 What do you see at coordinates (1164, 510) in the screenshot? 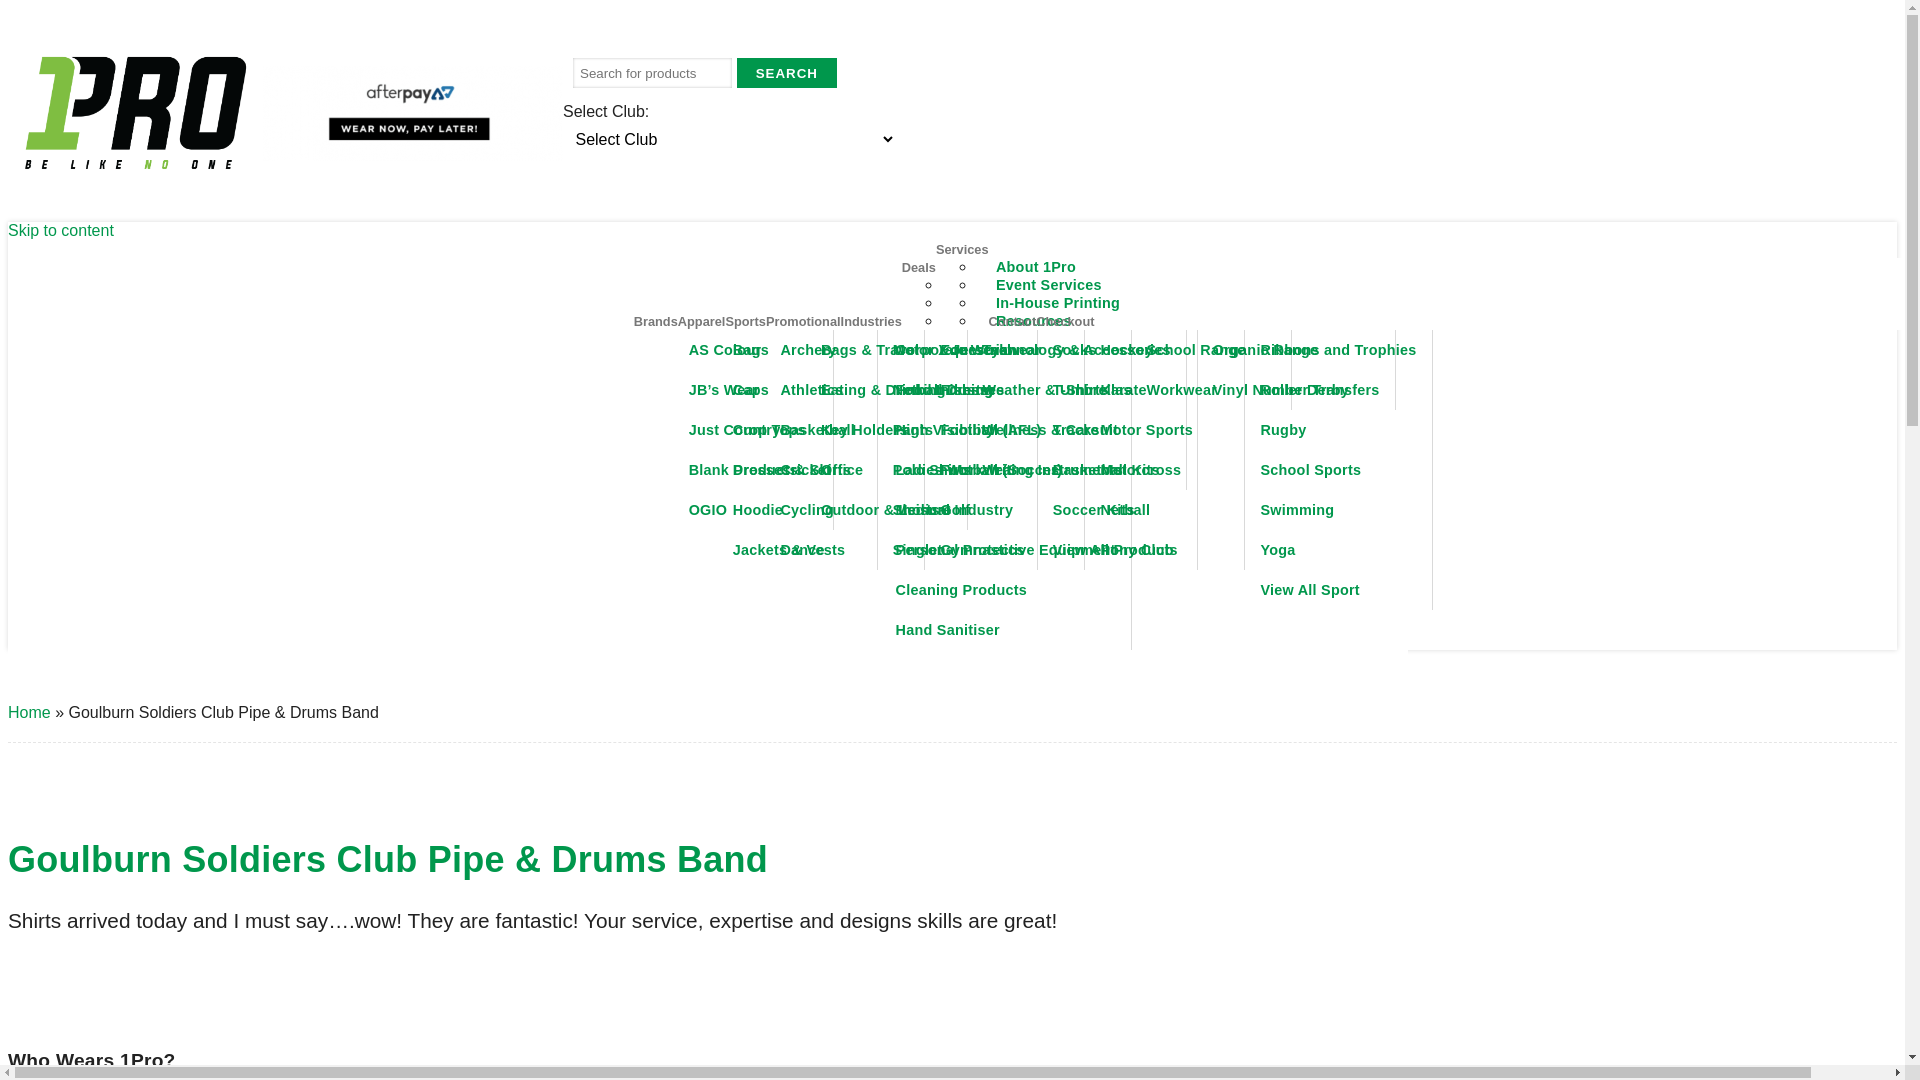
I see `Netball` at bounding box center [1164, 510].